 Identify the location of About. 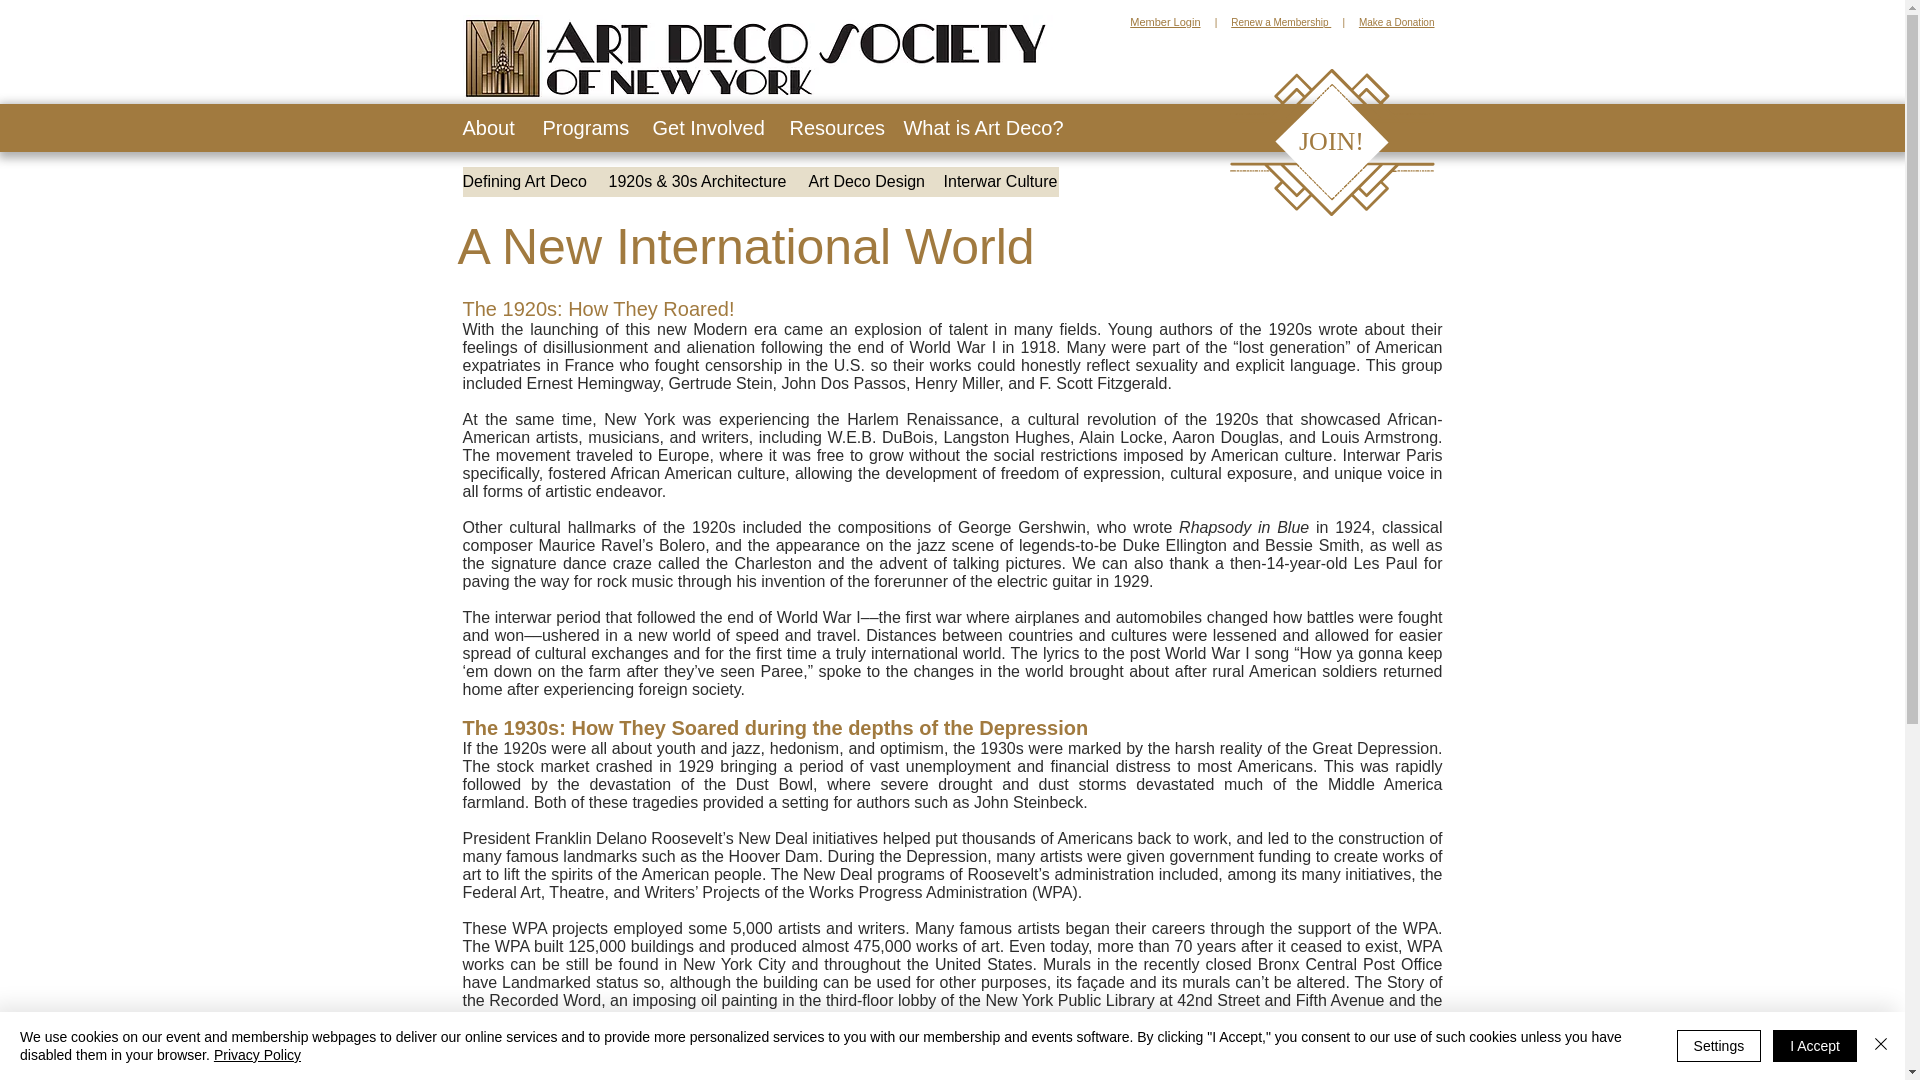
(488, 128).